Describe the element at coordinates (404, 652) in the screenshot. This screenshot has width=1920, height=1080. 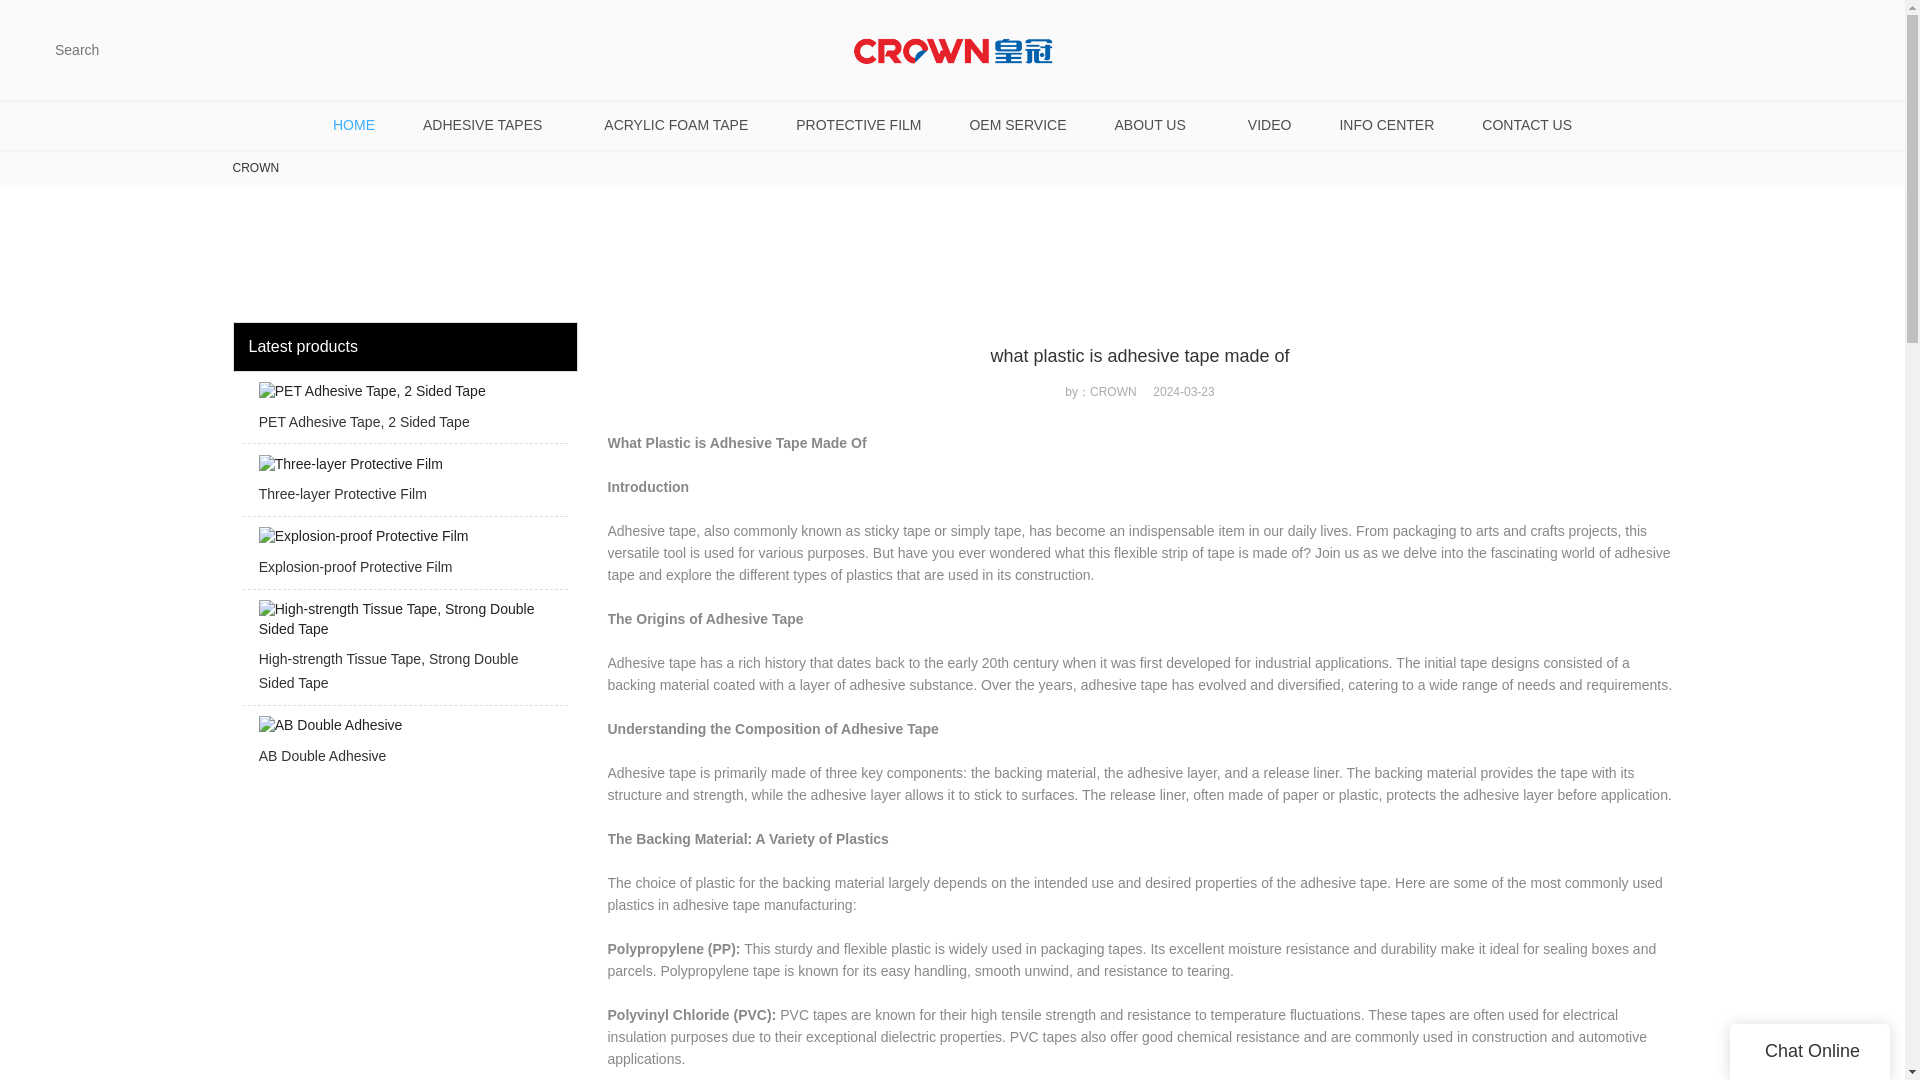
I see `High-strength Tissue Tape, Strong Double Sided Tape` at that location.